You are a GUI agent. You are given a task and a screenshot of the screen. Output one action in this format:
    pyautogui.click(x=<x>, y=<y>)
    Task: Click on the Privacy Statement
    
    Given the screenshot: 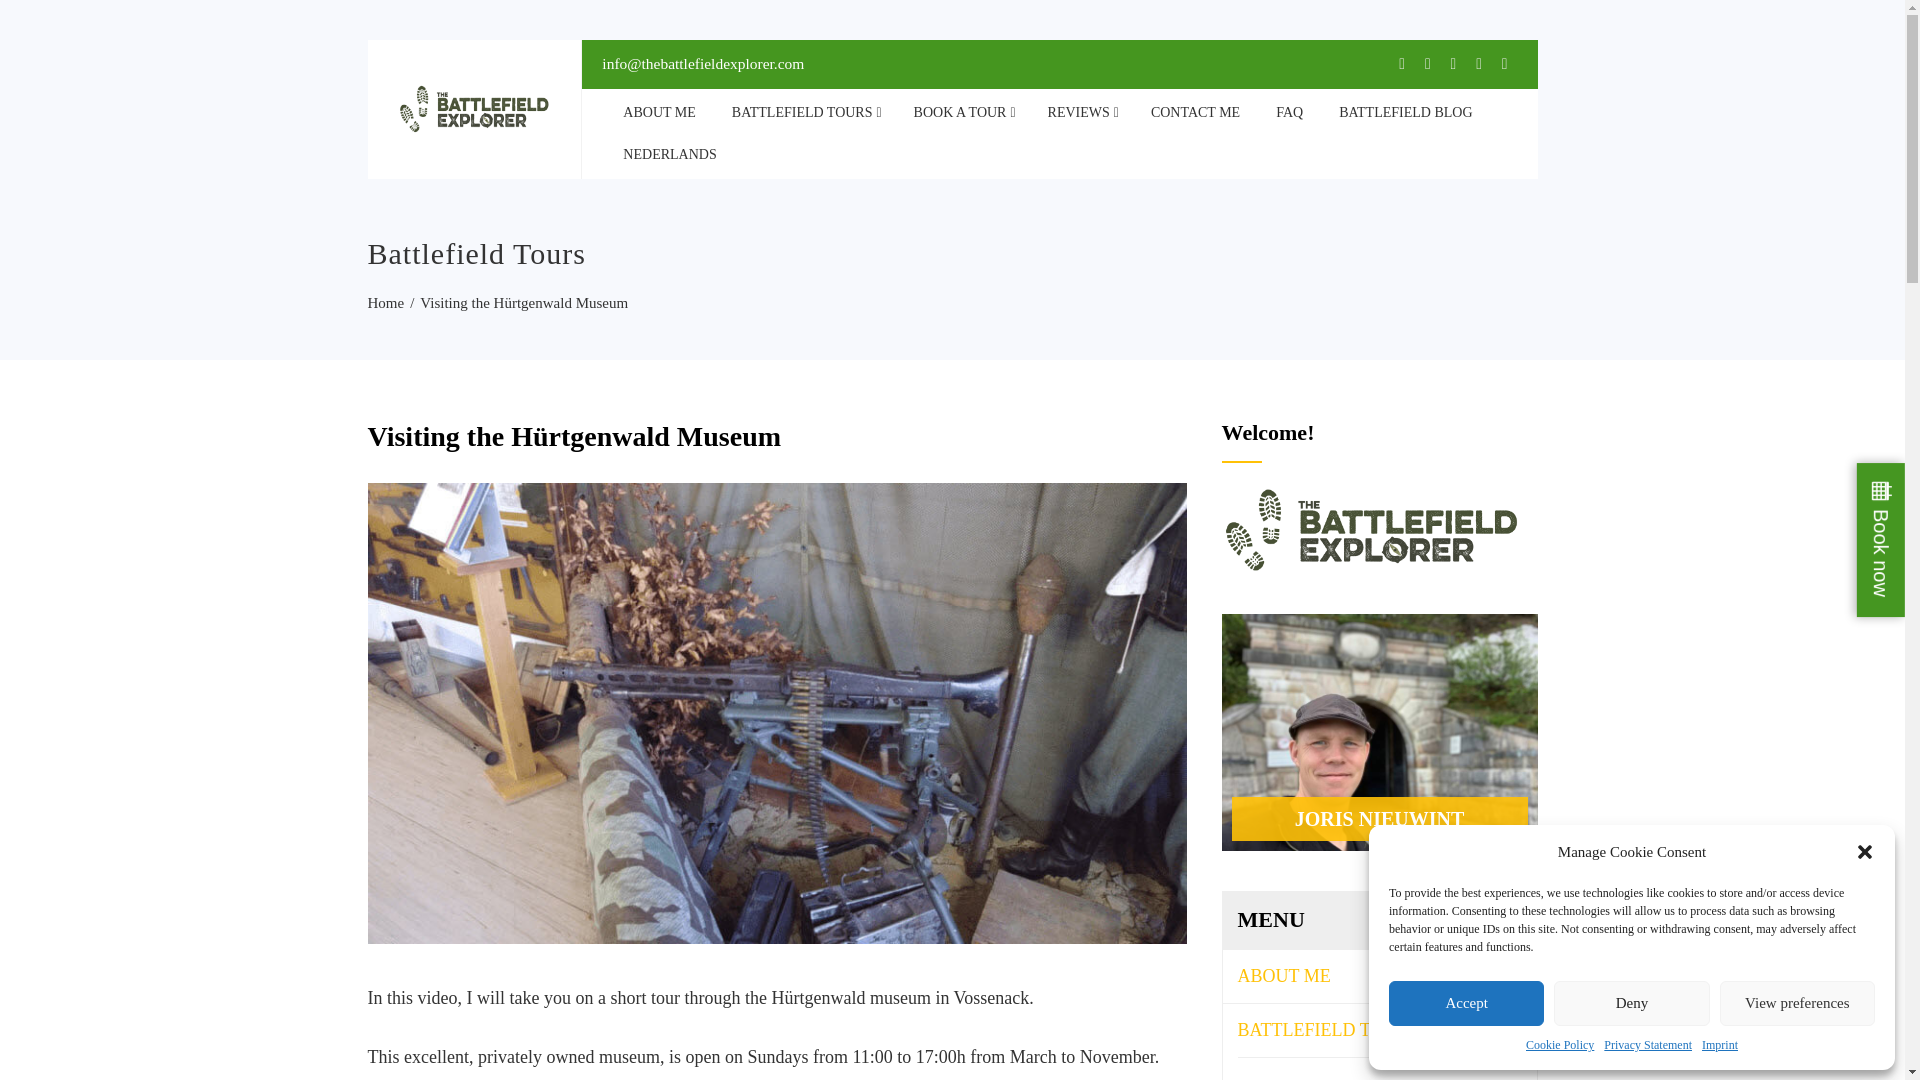 What is the action you would take?
    pyautogui.click(x=1647, y=1045)
    